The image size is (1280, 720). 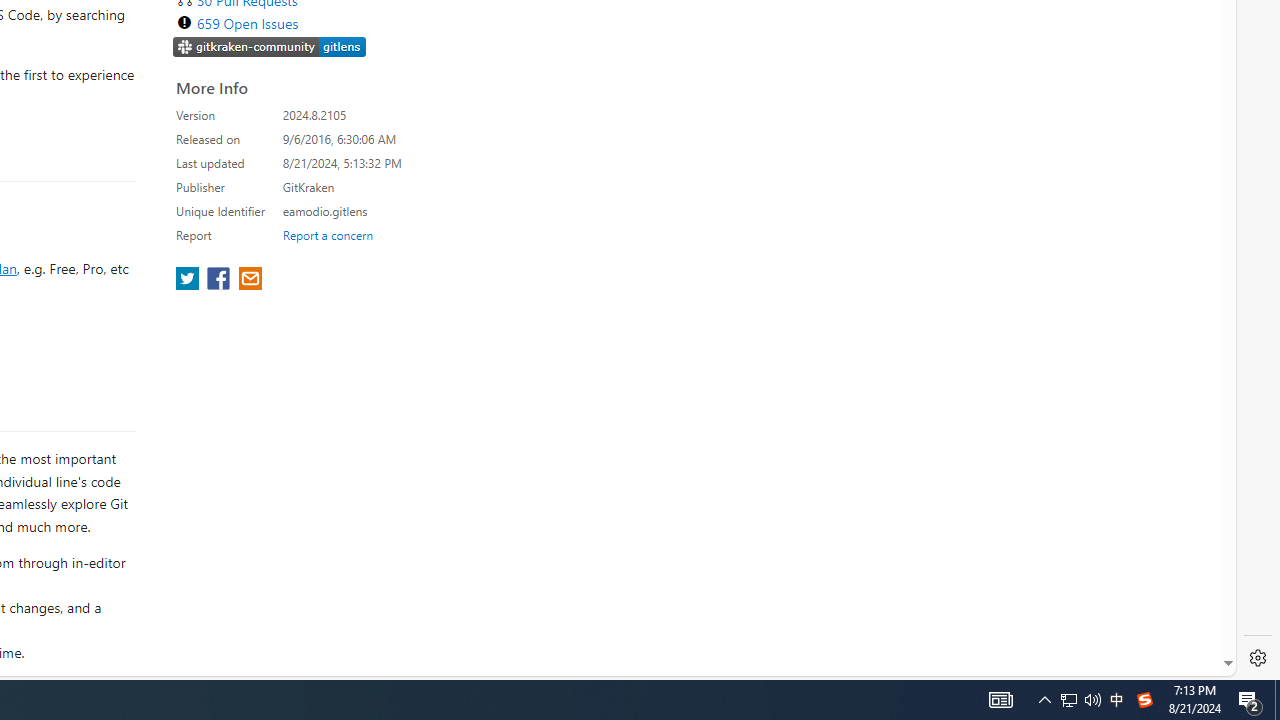 I want to click on share extension on facebook, so click(x=220, y=280).